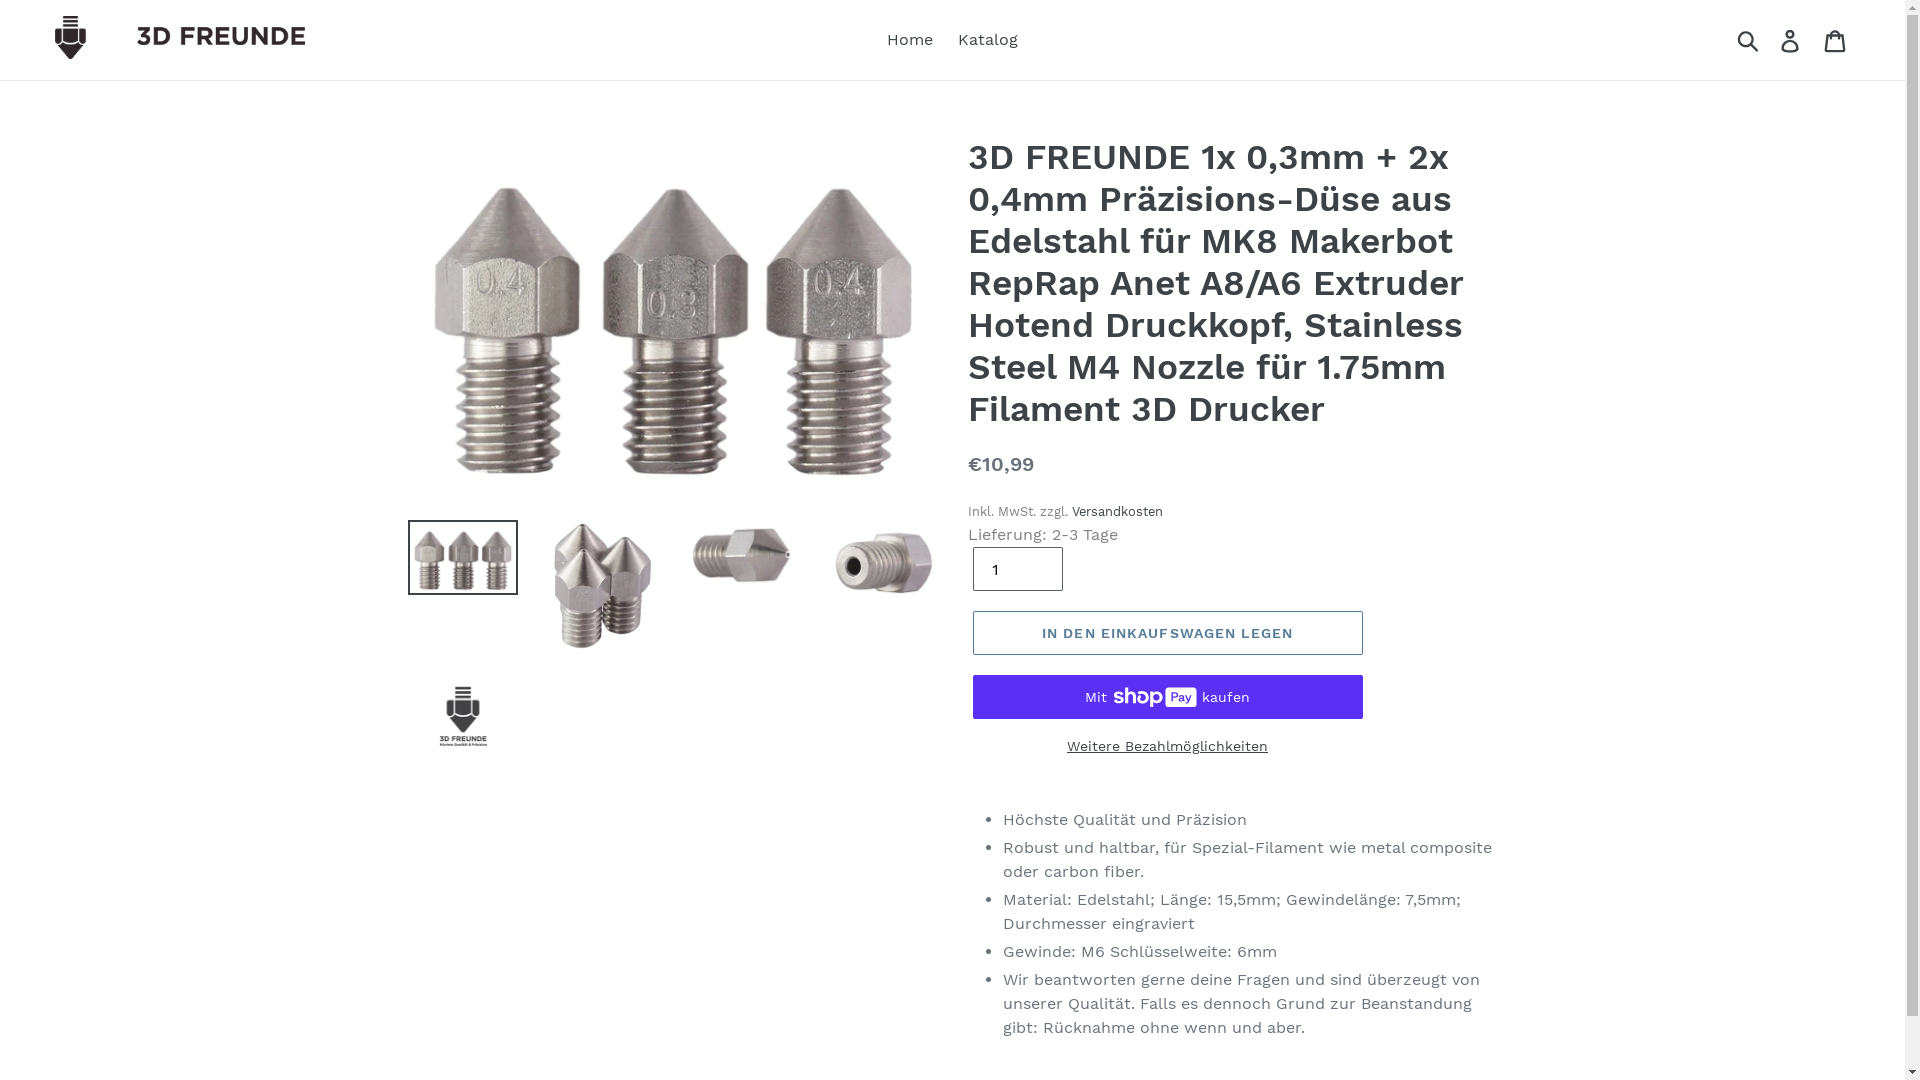 The width and height of the screenshot is (1920, 1080). I want to click on Versandkosten, so click(1118, 512).